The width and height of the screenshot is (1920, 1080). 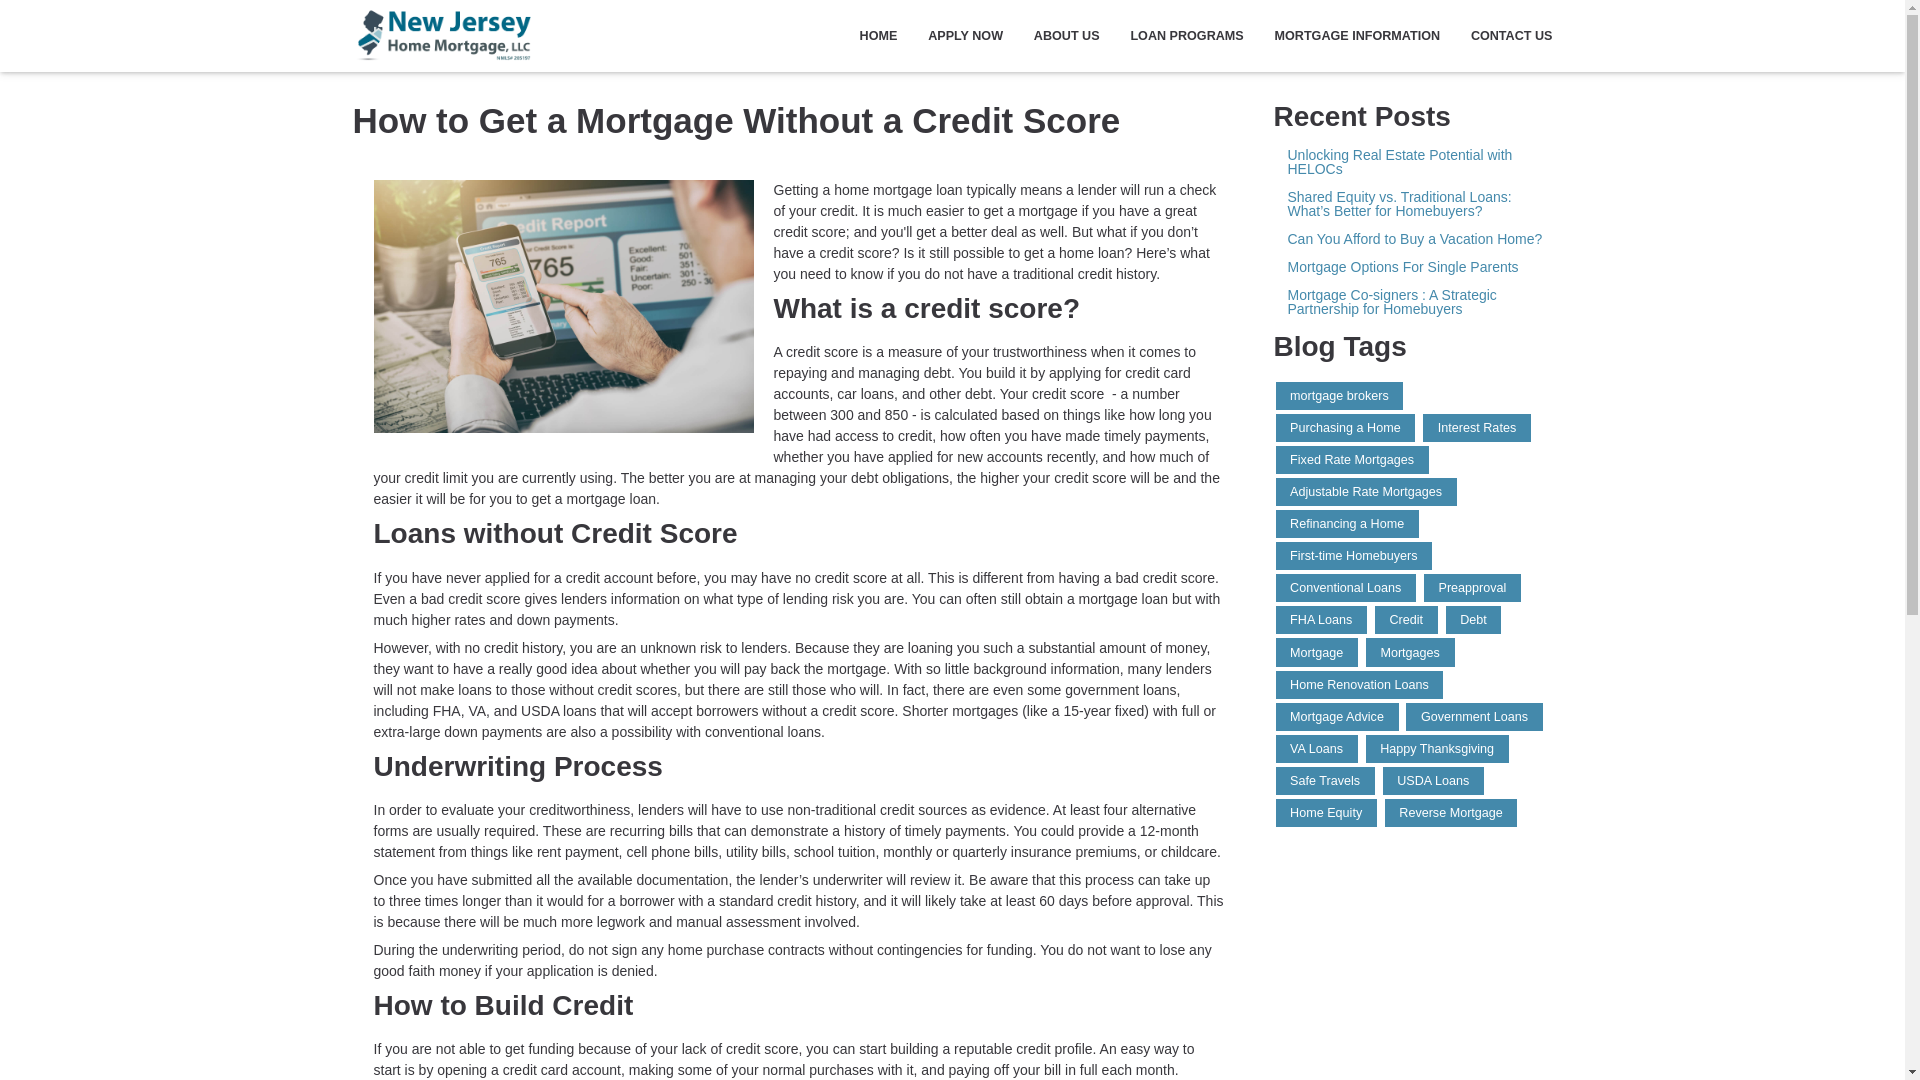 I want to click on Purchasing a Home, so click(x=1346, y=427).